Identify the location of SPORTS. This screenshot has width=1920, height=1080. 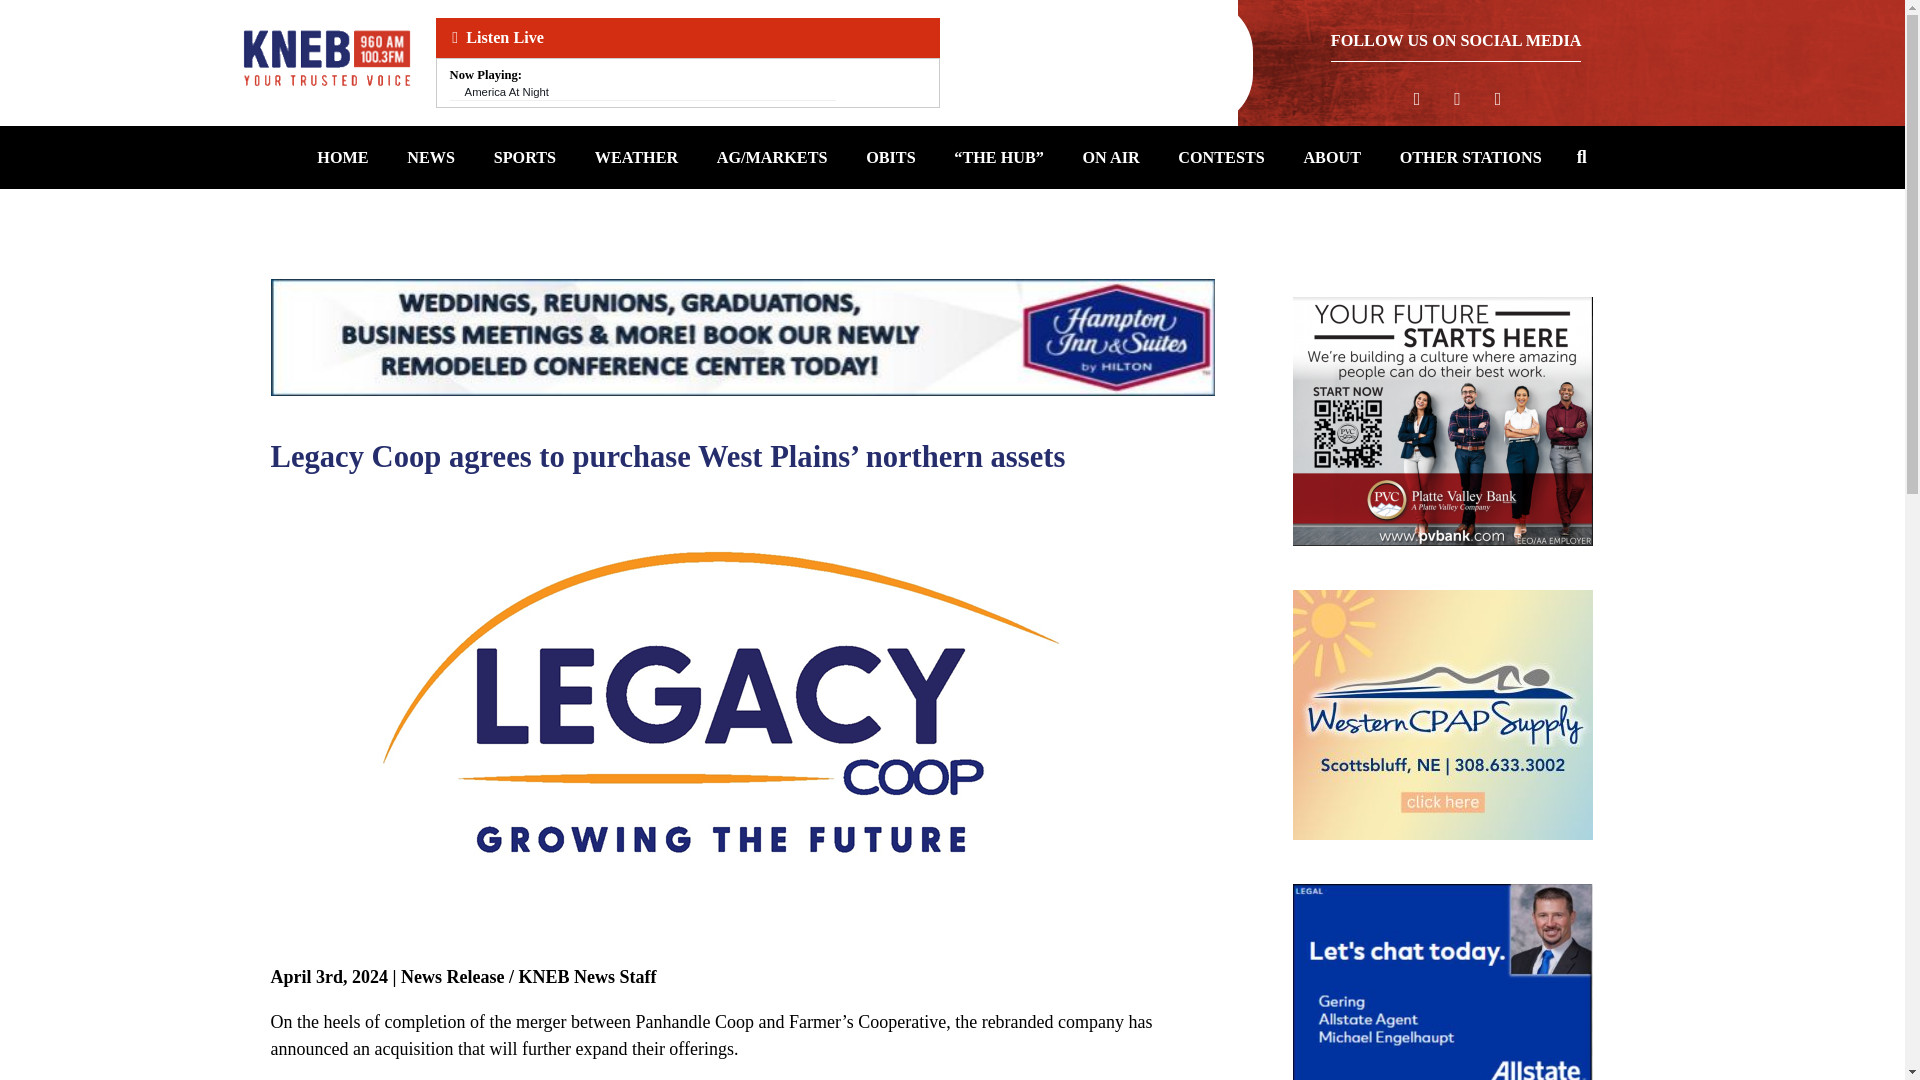
(524, 158).